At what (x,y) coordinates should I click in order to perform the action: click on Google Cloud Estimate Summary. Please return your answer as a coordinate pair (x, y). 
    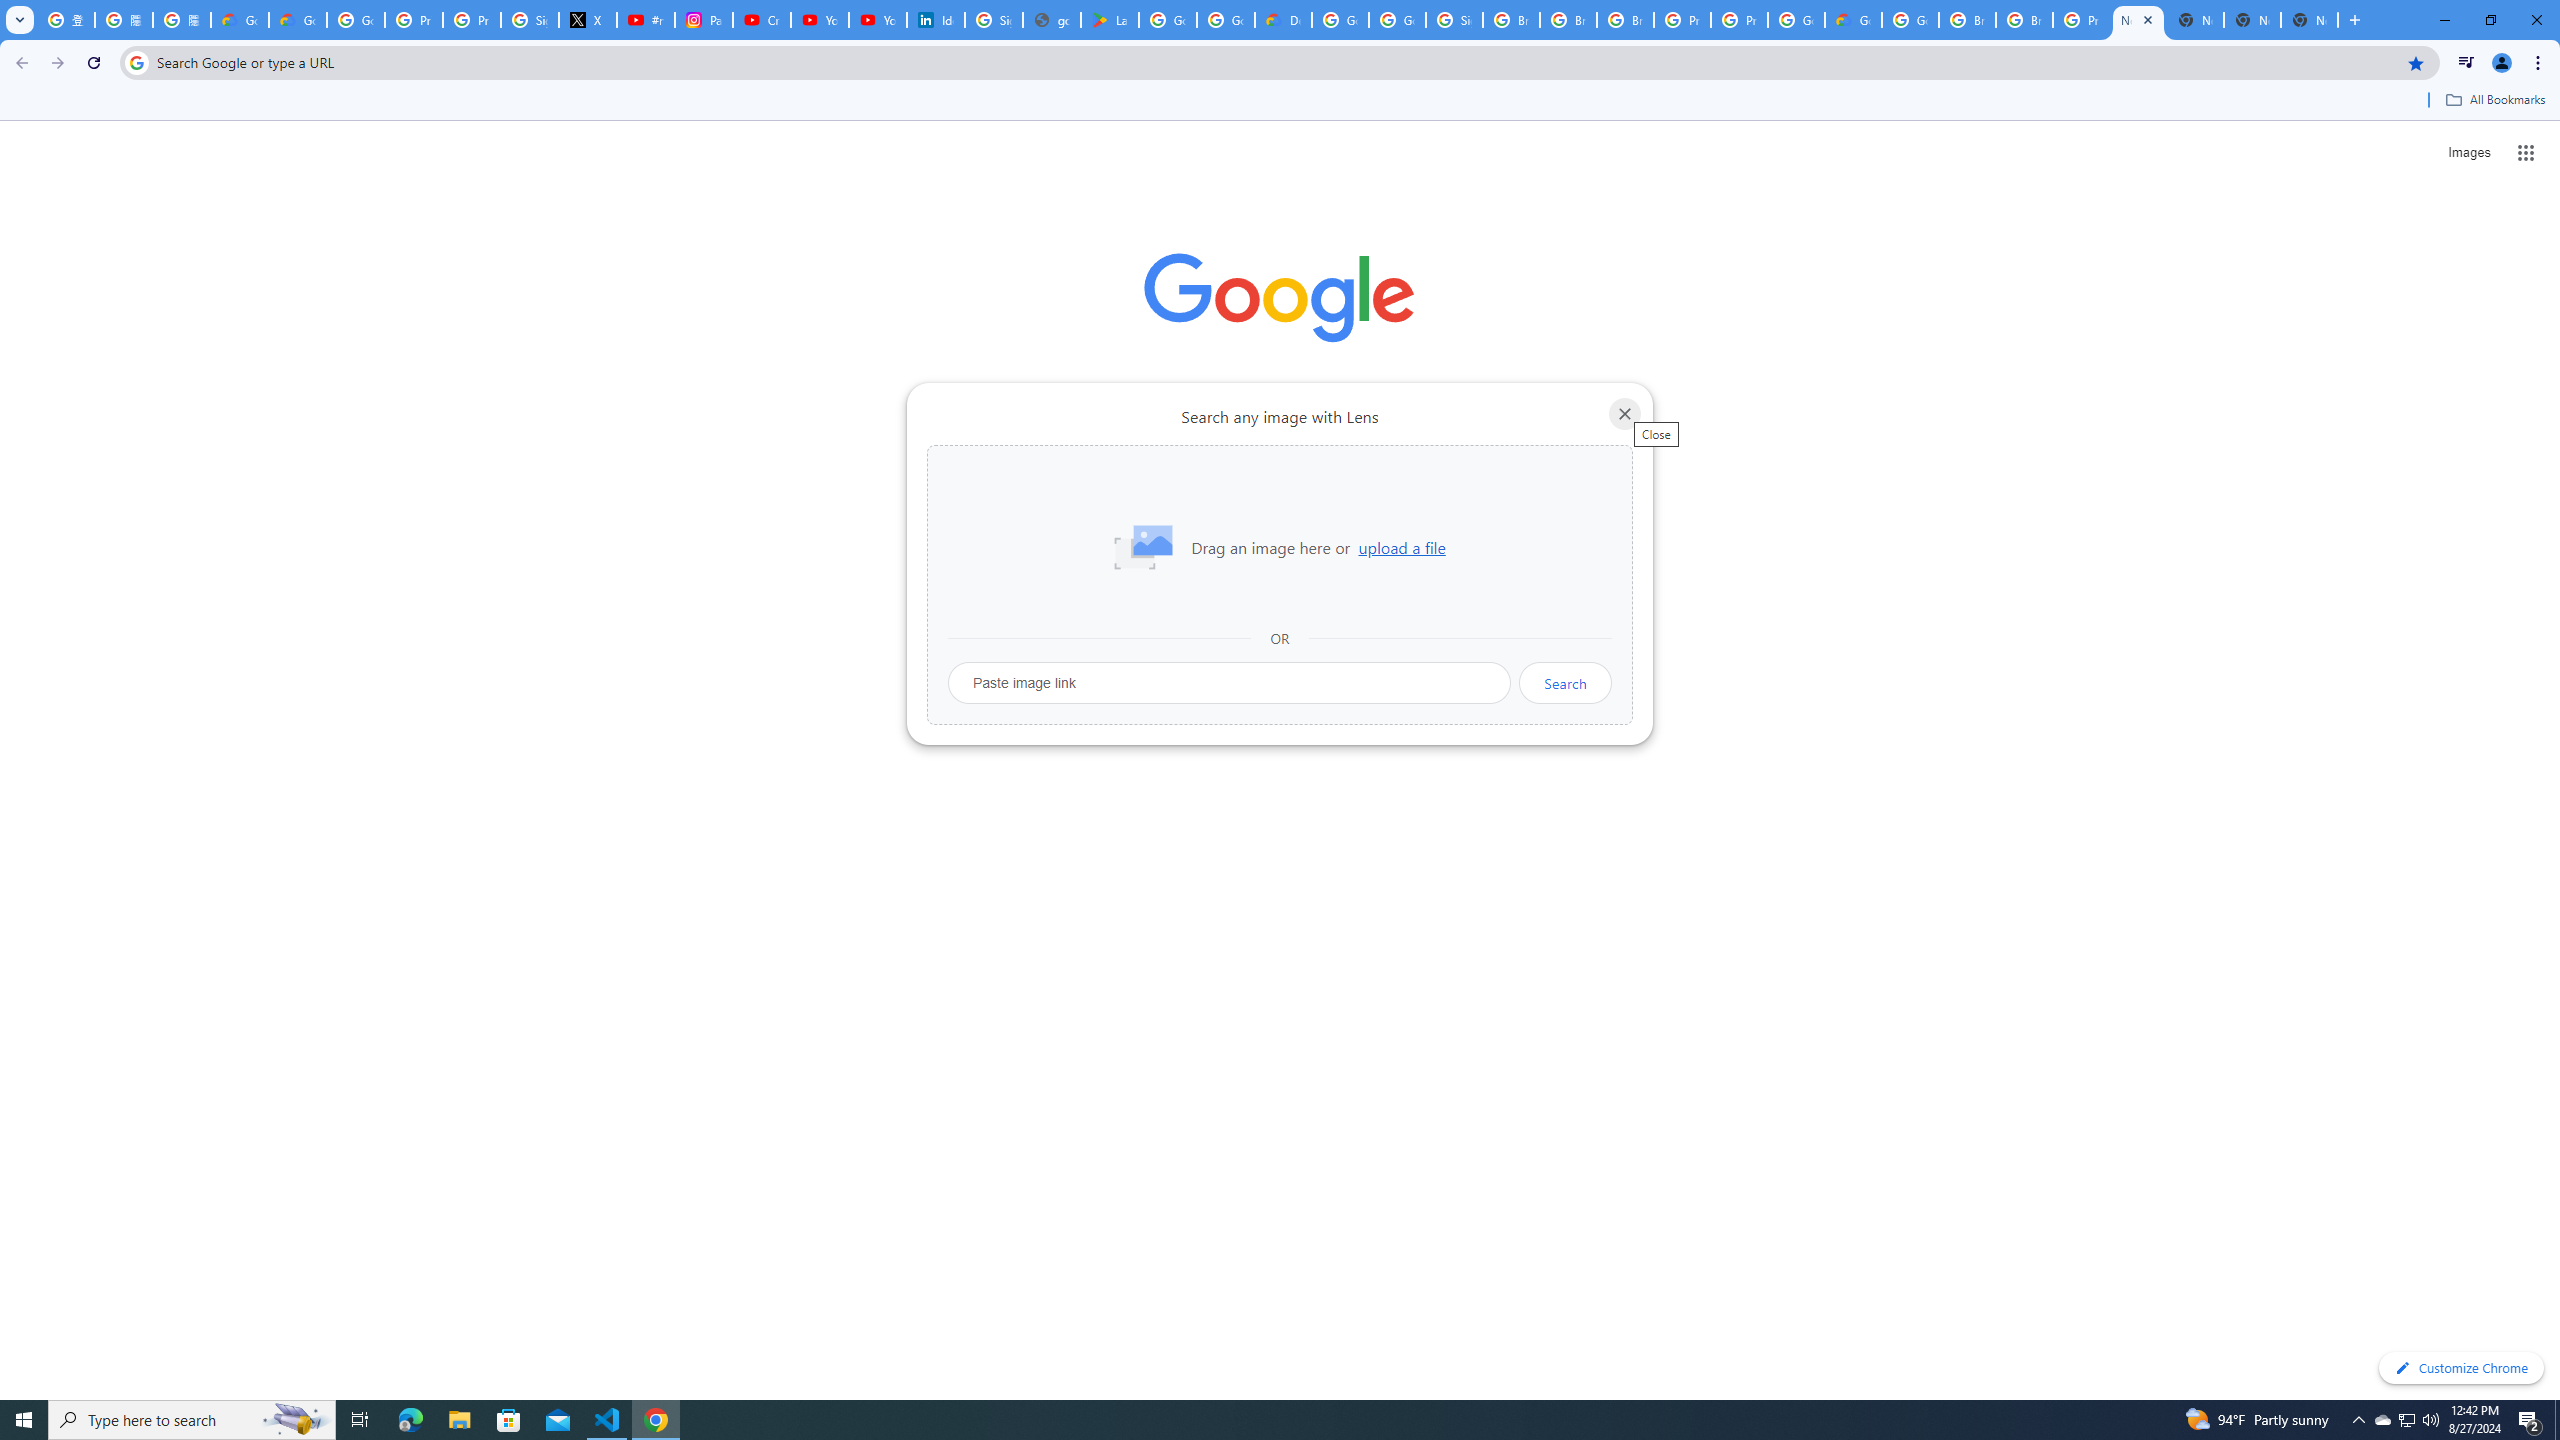
    Looking at the image, I should click on (1853, 20).